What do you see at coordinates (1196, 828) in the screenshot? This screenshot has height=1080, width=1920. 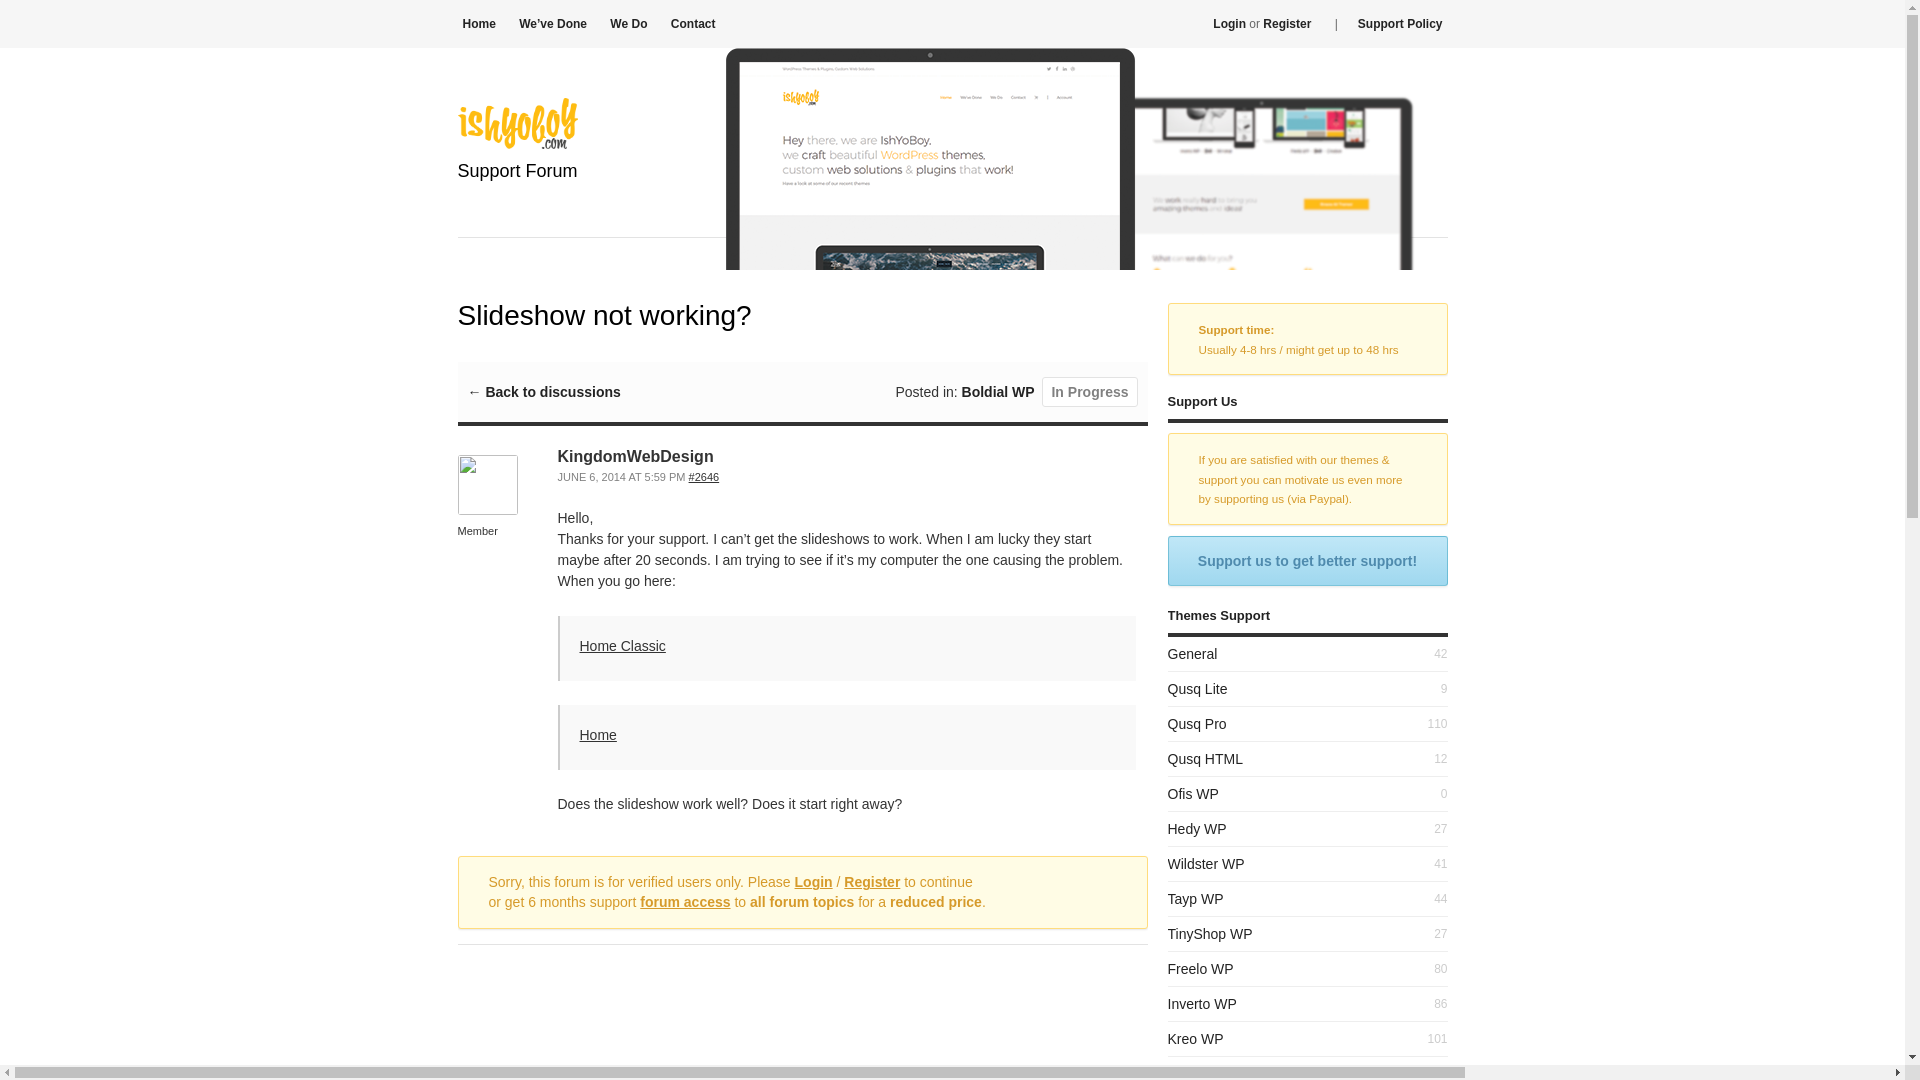 I see `Hedy WP` at bounding box center [1196, 828].